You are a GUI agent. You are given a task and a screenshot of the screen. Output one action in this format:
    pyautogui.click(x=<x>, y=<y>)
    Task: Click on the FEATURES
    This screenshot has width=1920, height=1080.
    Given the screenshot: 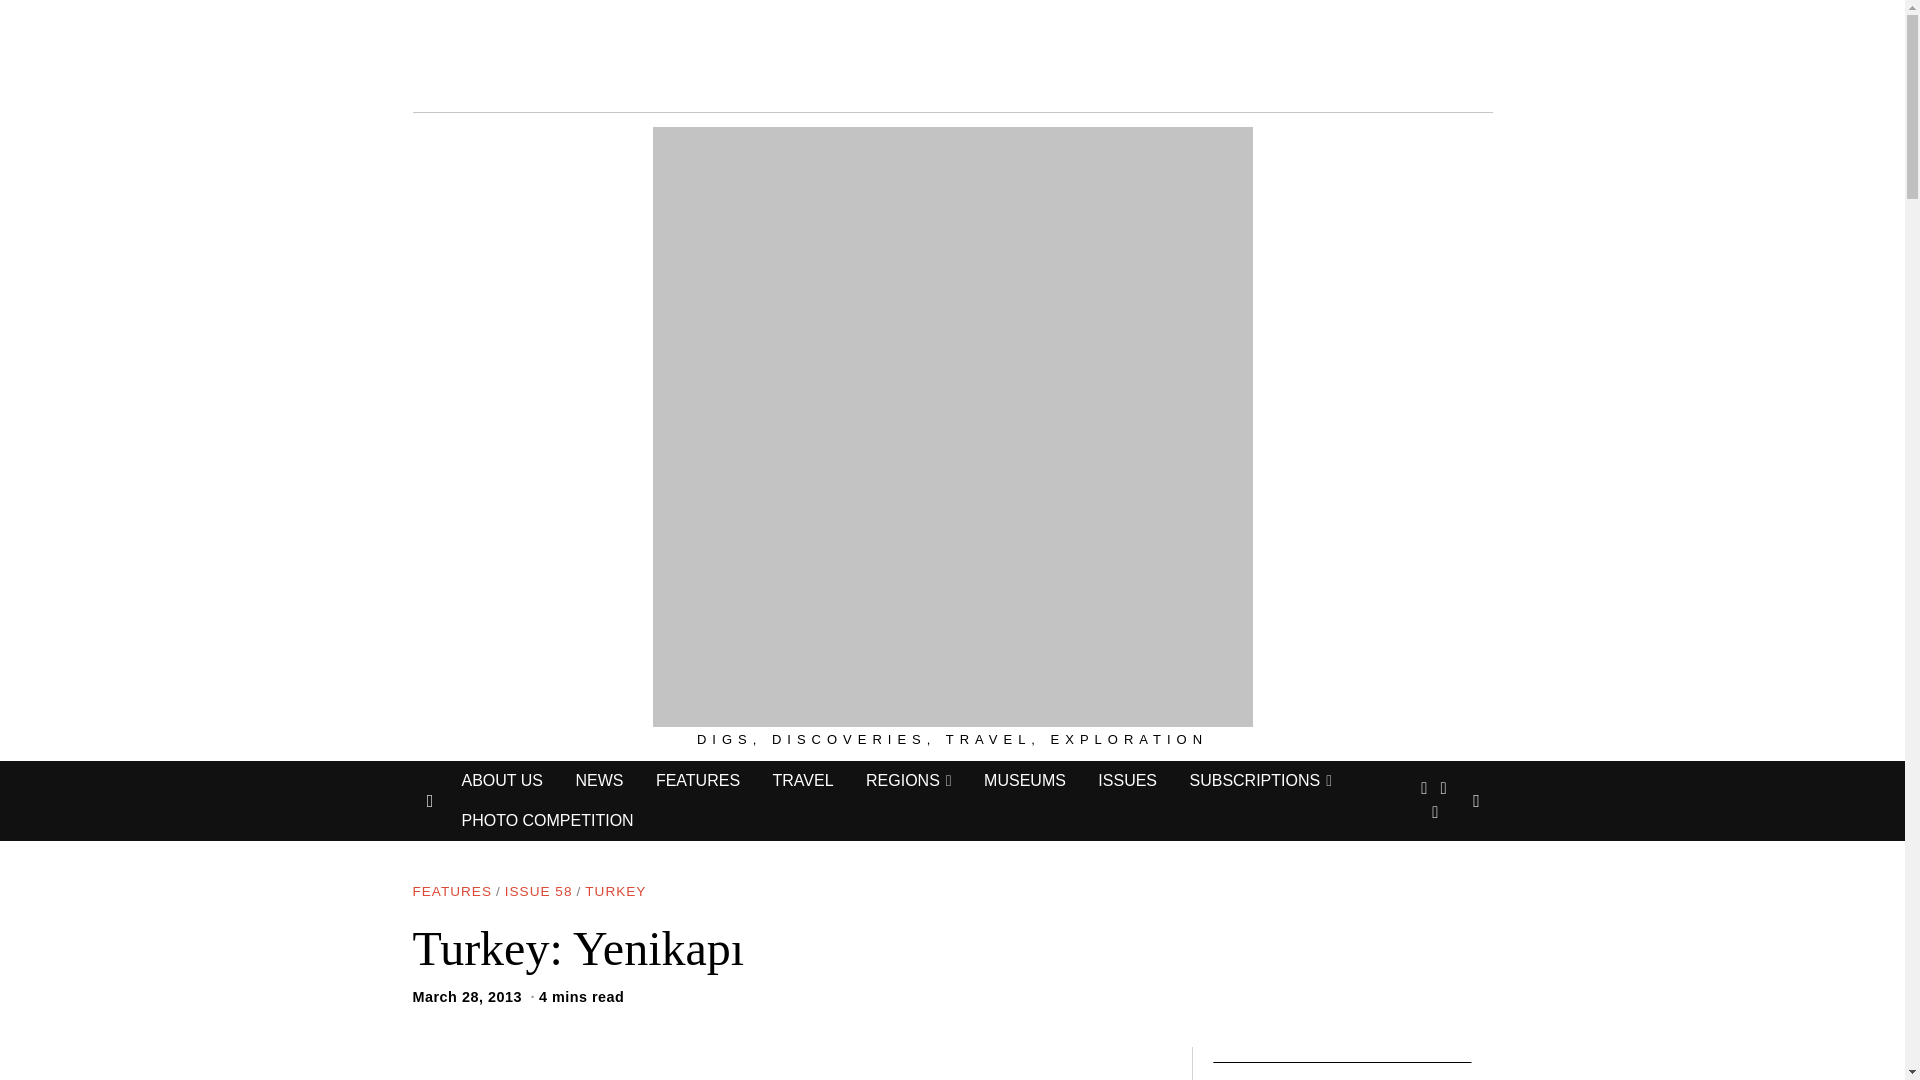 What is the action you would take?
    pyautogui.click(x=698, y=781)
    